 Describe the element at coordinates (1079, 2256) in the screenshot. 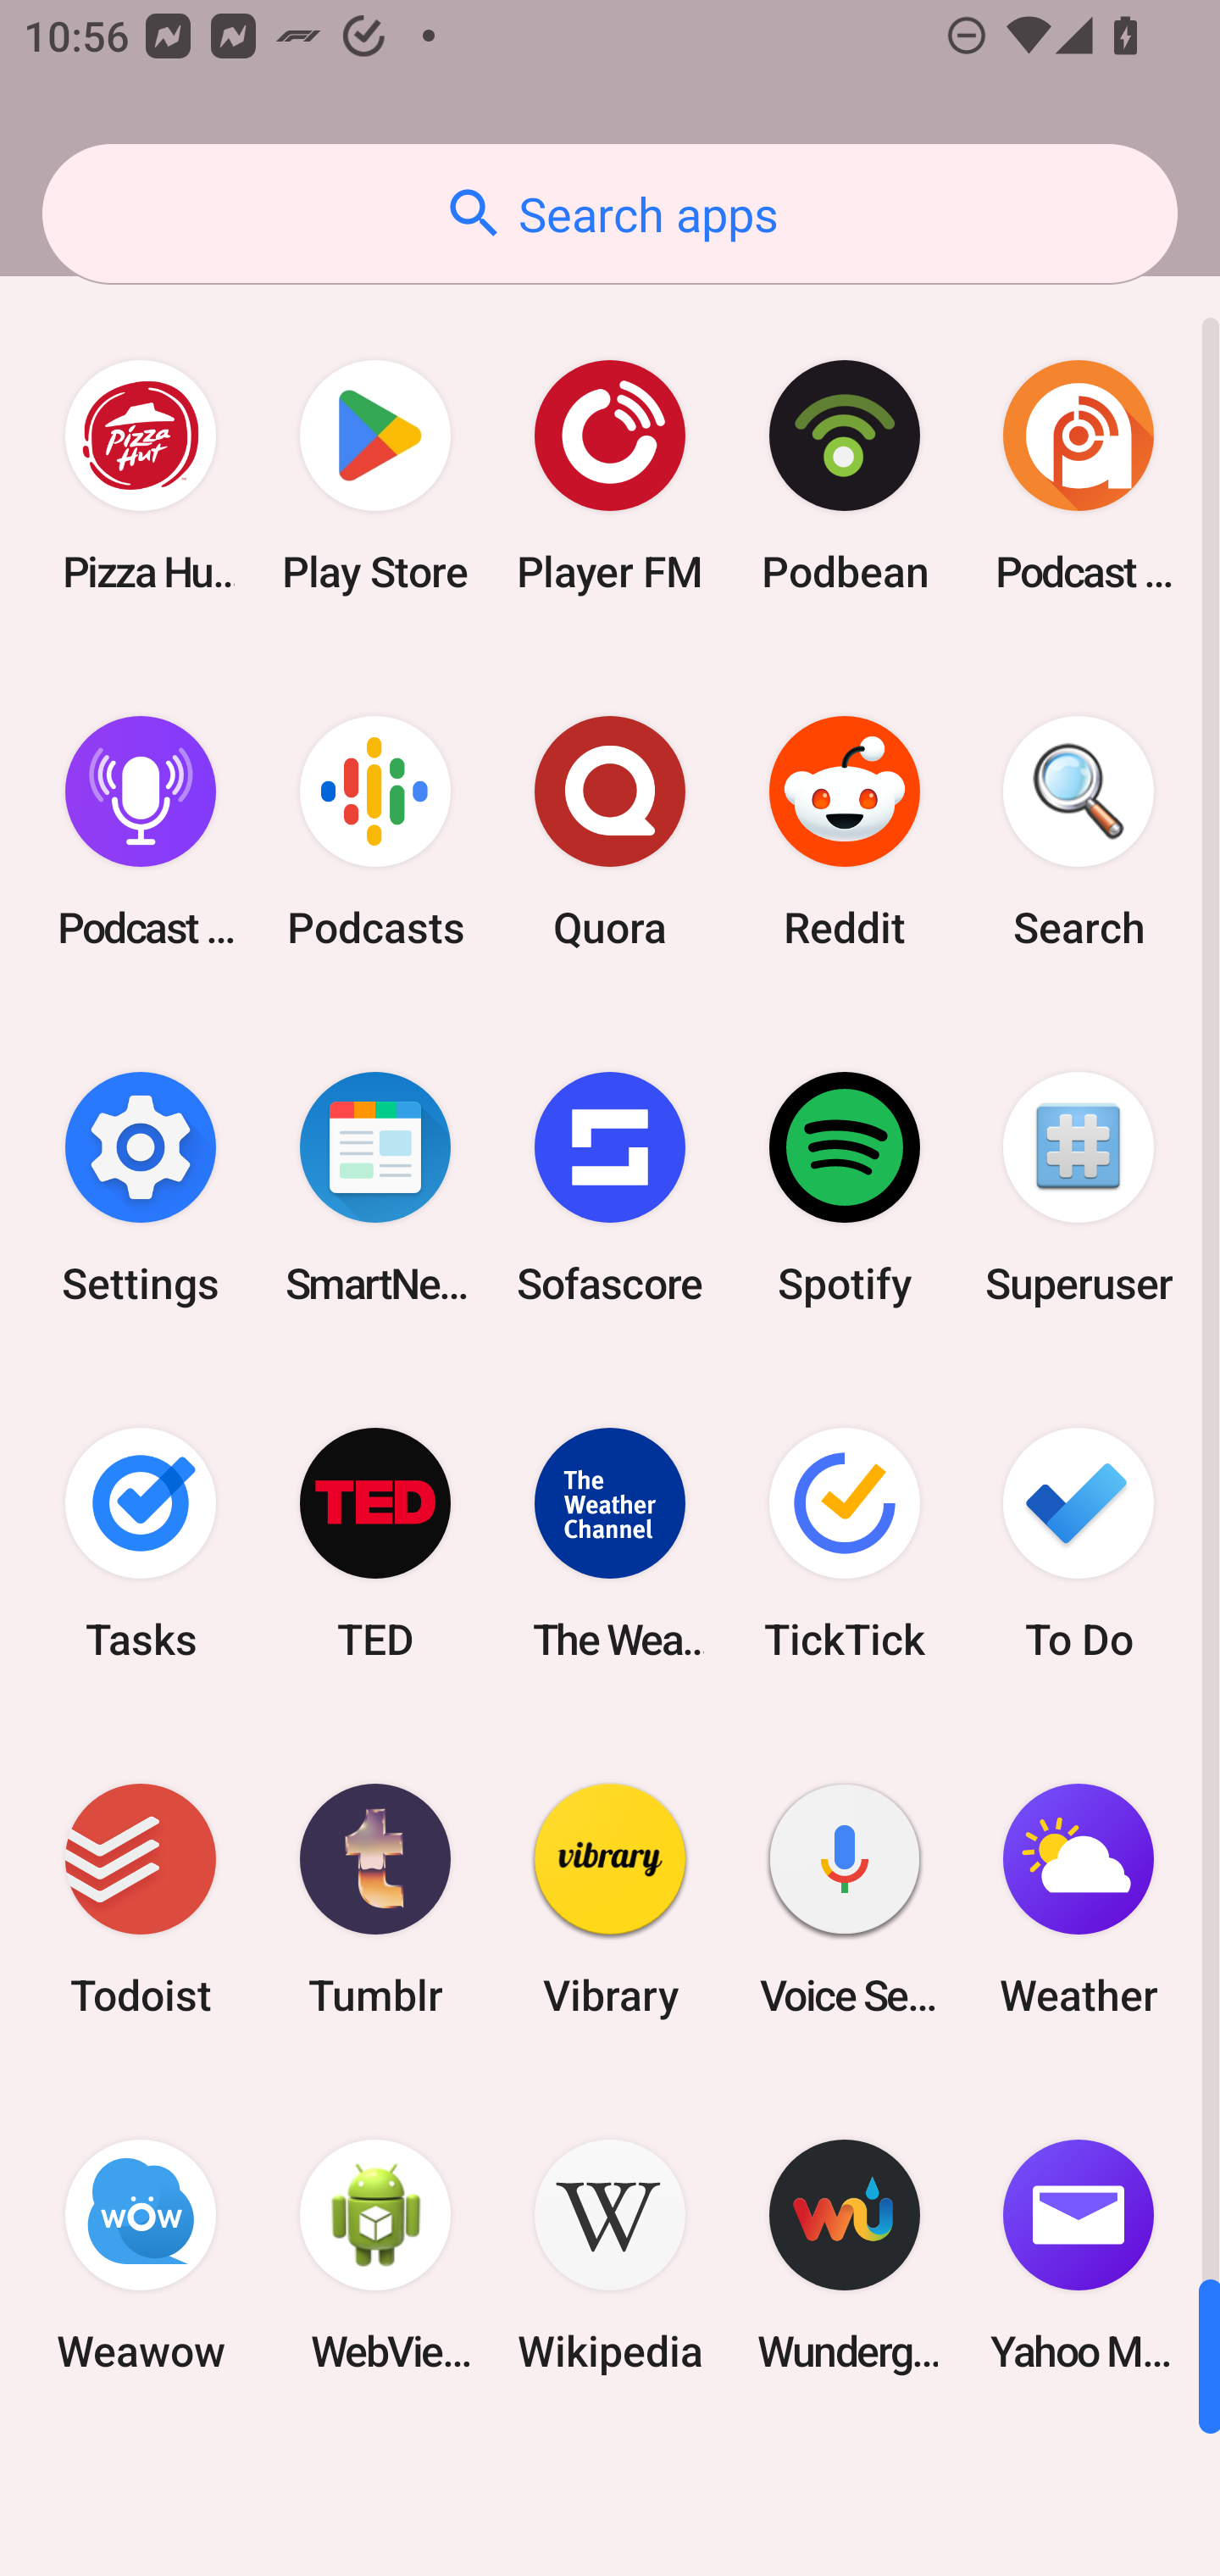

I see `Yahoo Mail` at that location.